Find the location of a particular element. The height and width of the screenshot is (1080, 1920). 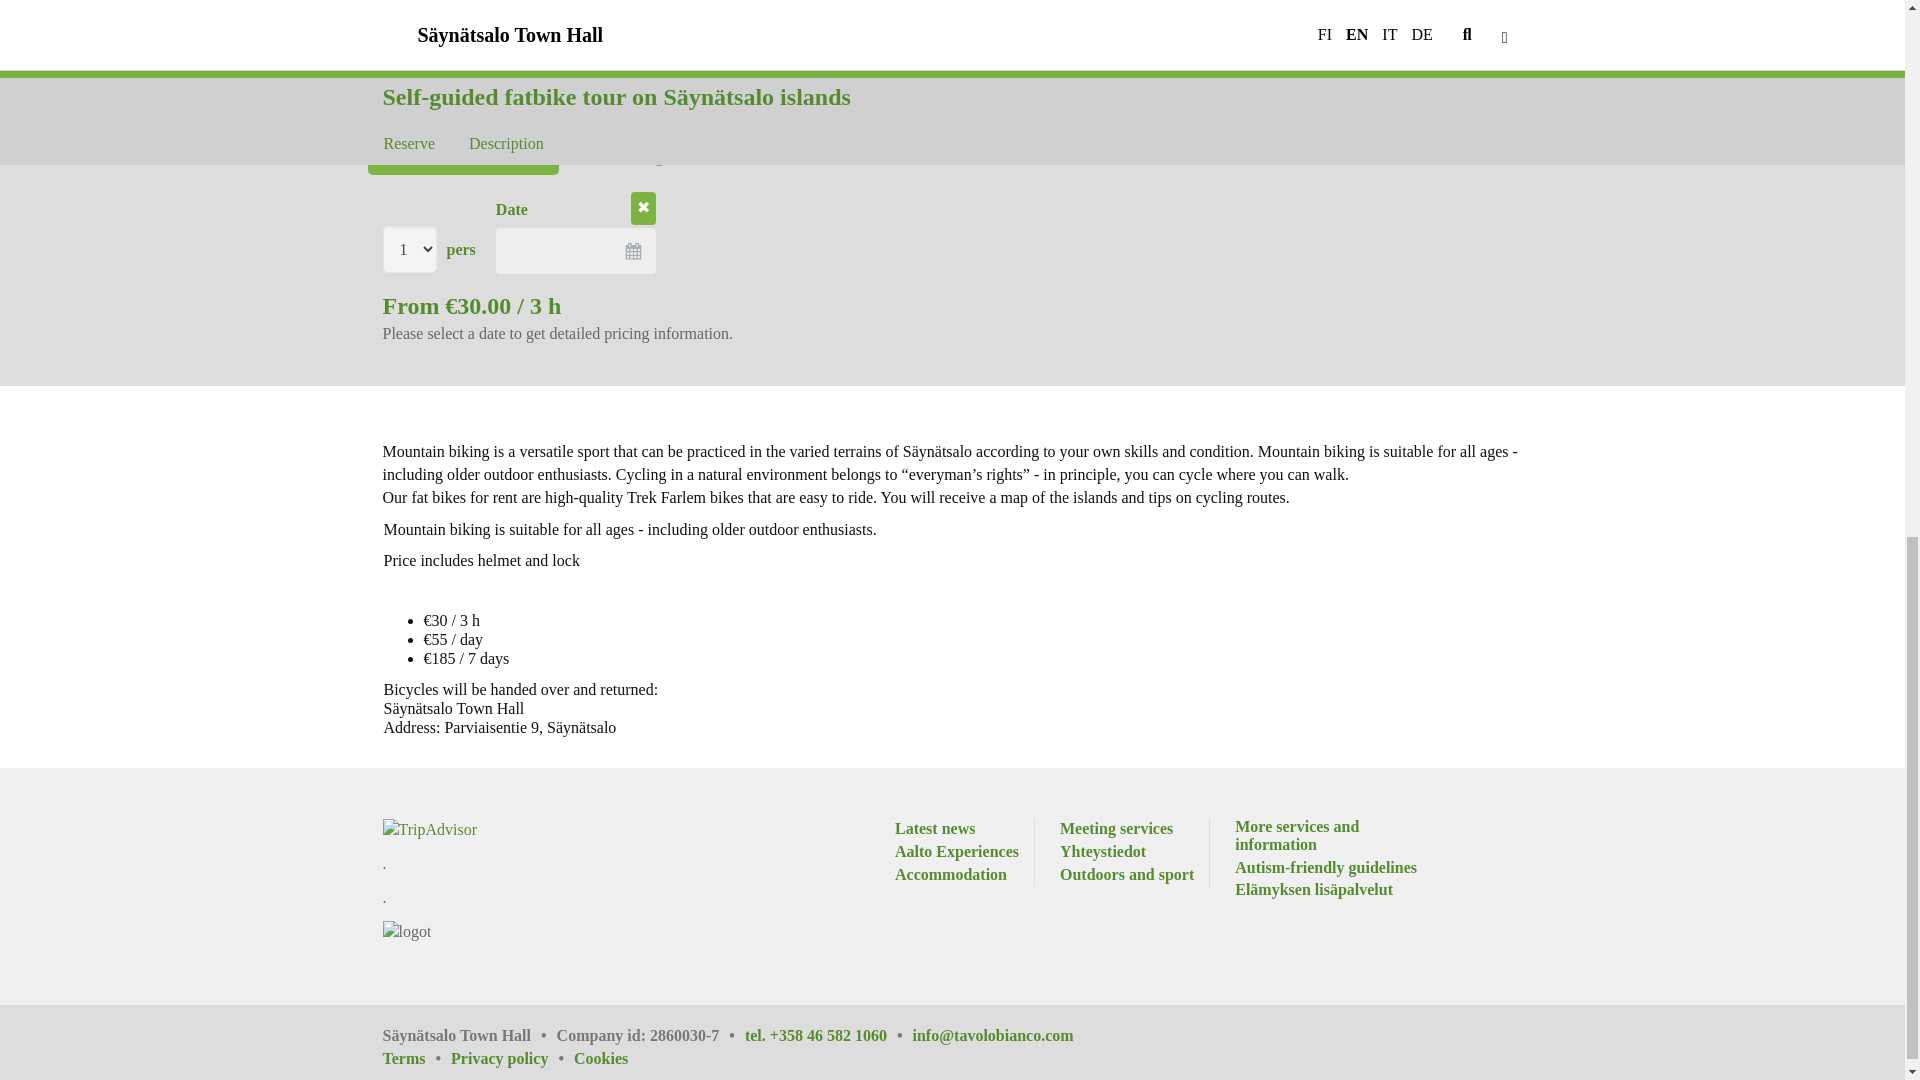

Overnight reservation is located at coordinates (672, 156).